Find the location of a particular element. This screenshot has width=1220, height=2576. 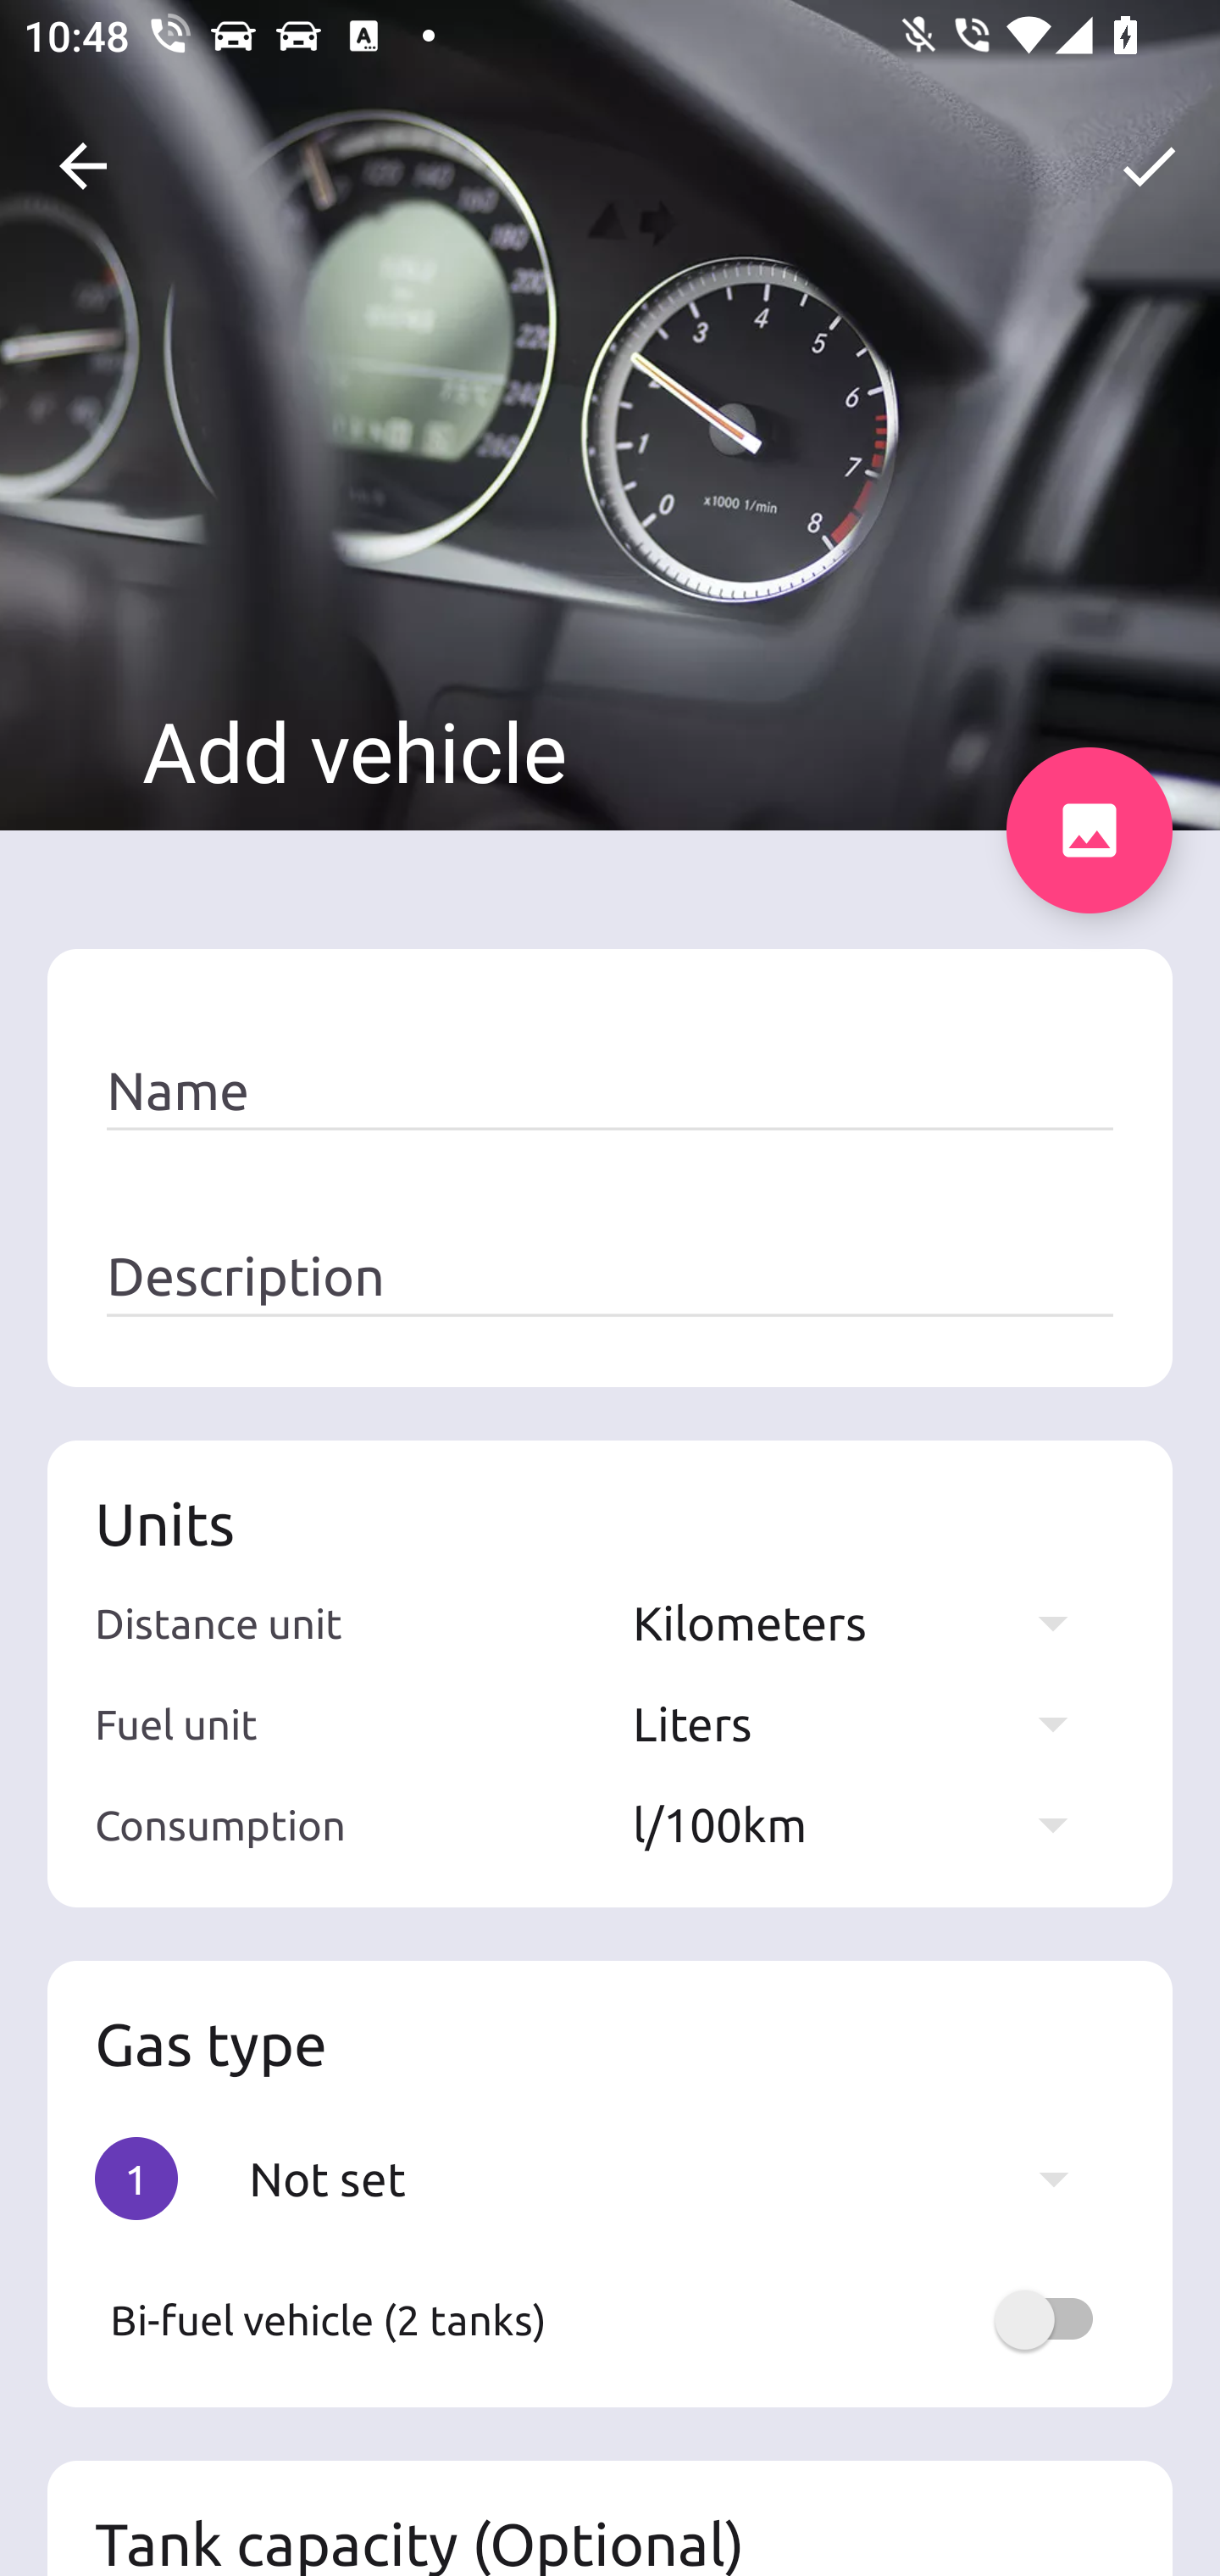

Bi-fuel vehicle (2 tanks) is located at coordinates (610, 2319).